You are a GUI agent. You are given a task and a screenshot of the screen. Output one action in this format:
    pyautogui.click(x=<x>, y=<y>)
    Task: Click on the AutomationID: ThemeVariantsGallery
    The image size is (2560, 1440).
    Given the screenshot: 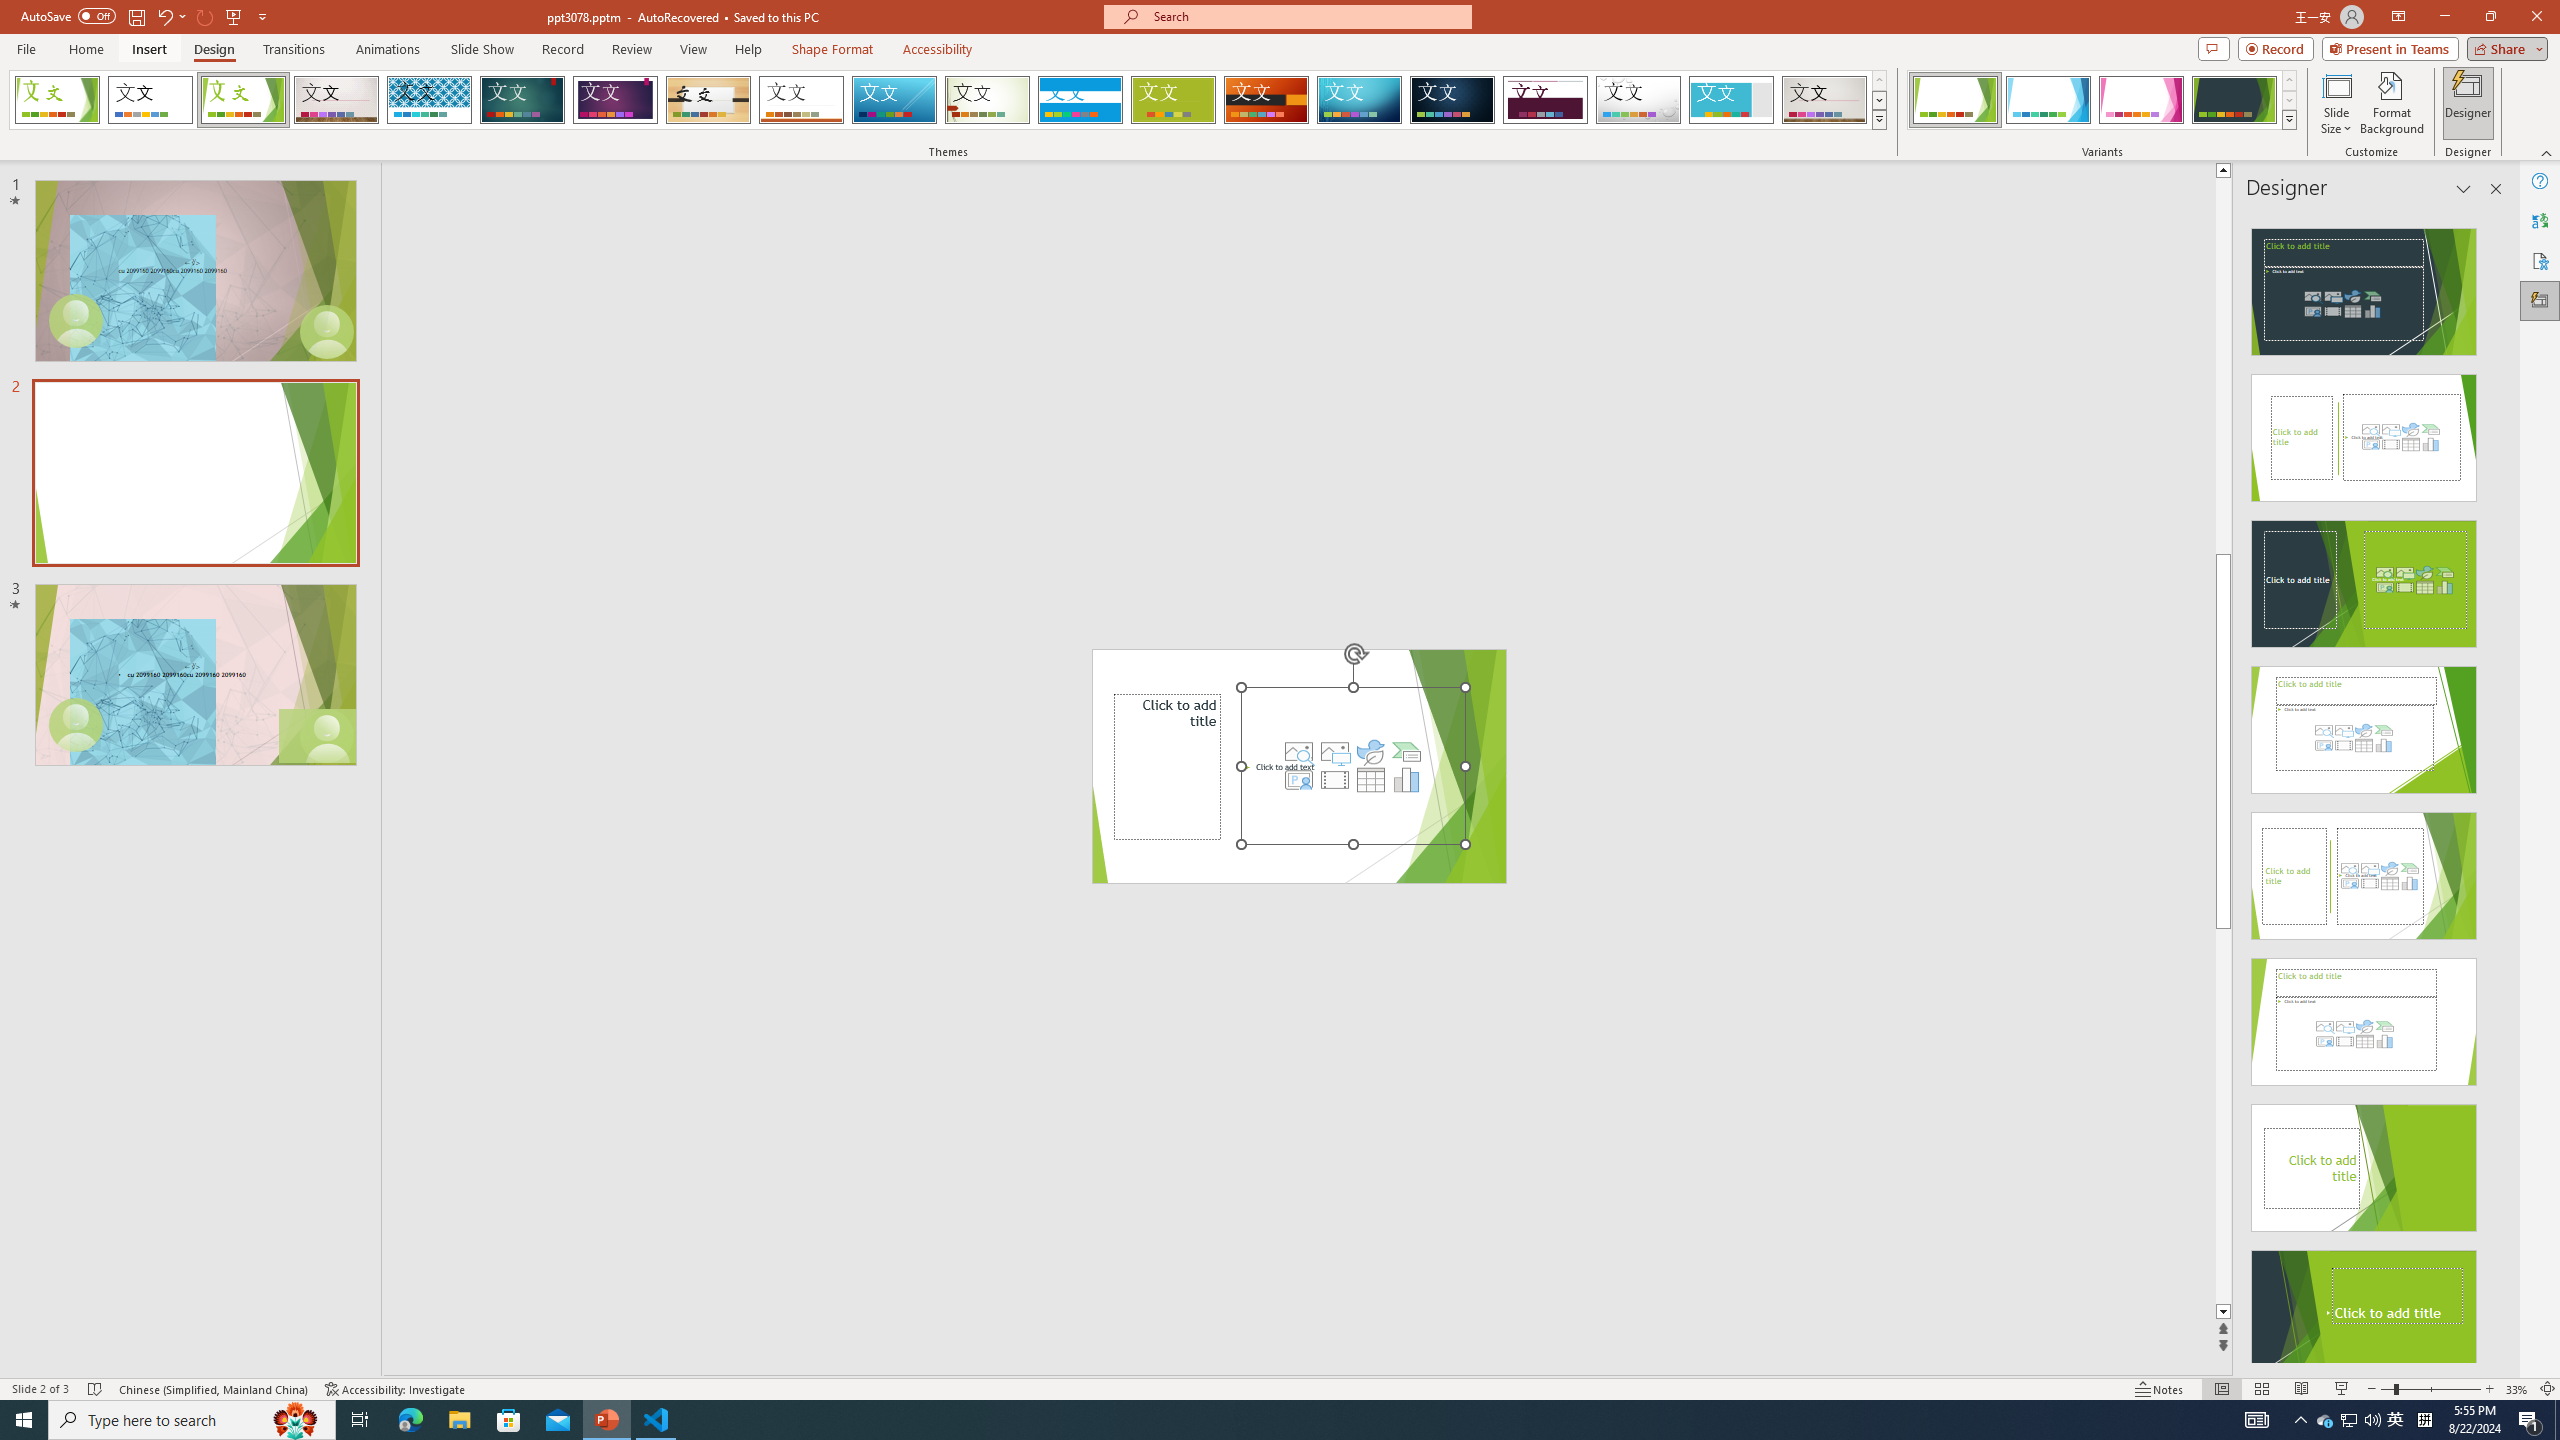 What is the action you would take?
    pyautogui.click(x=2102, y=100)
    